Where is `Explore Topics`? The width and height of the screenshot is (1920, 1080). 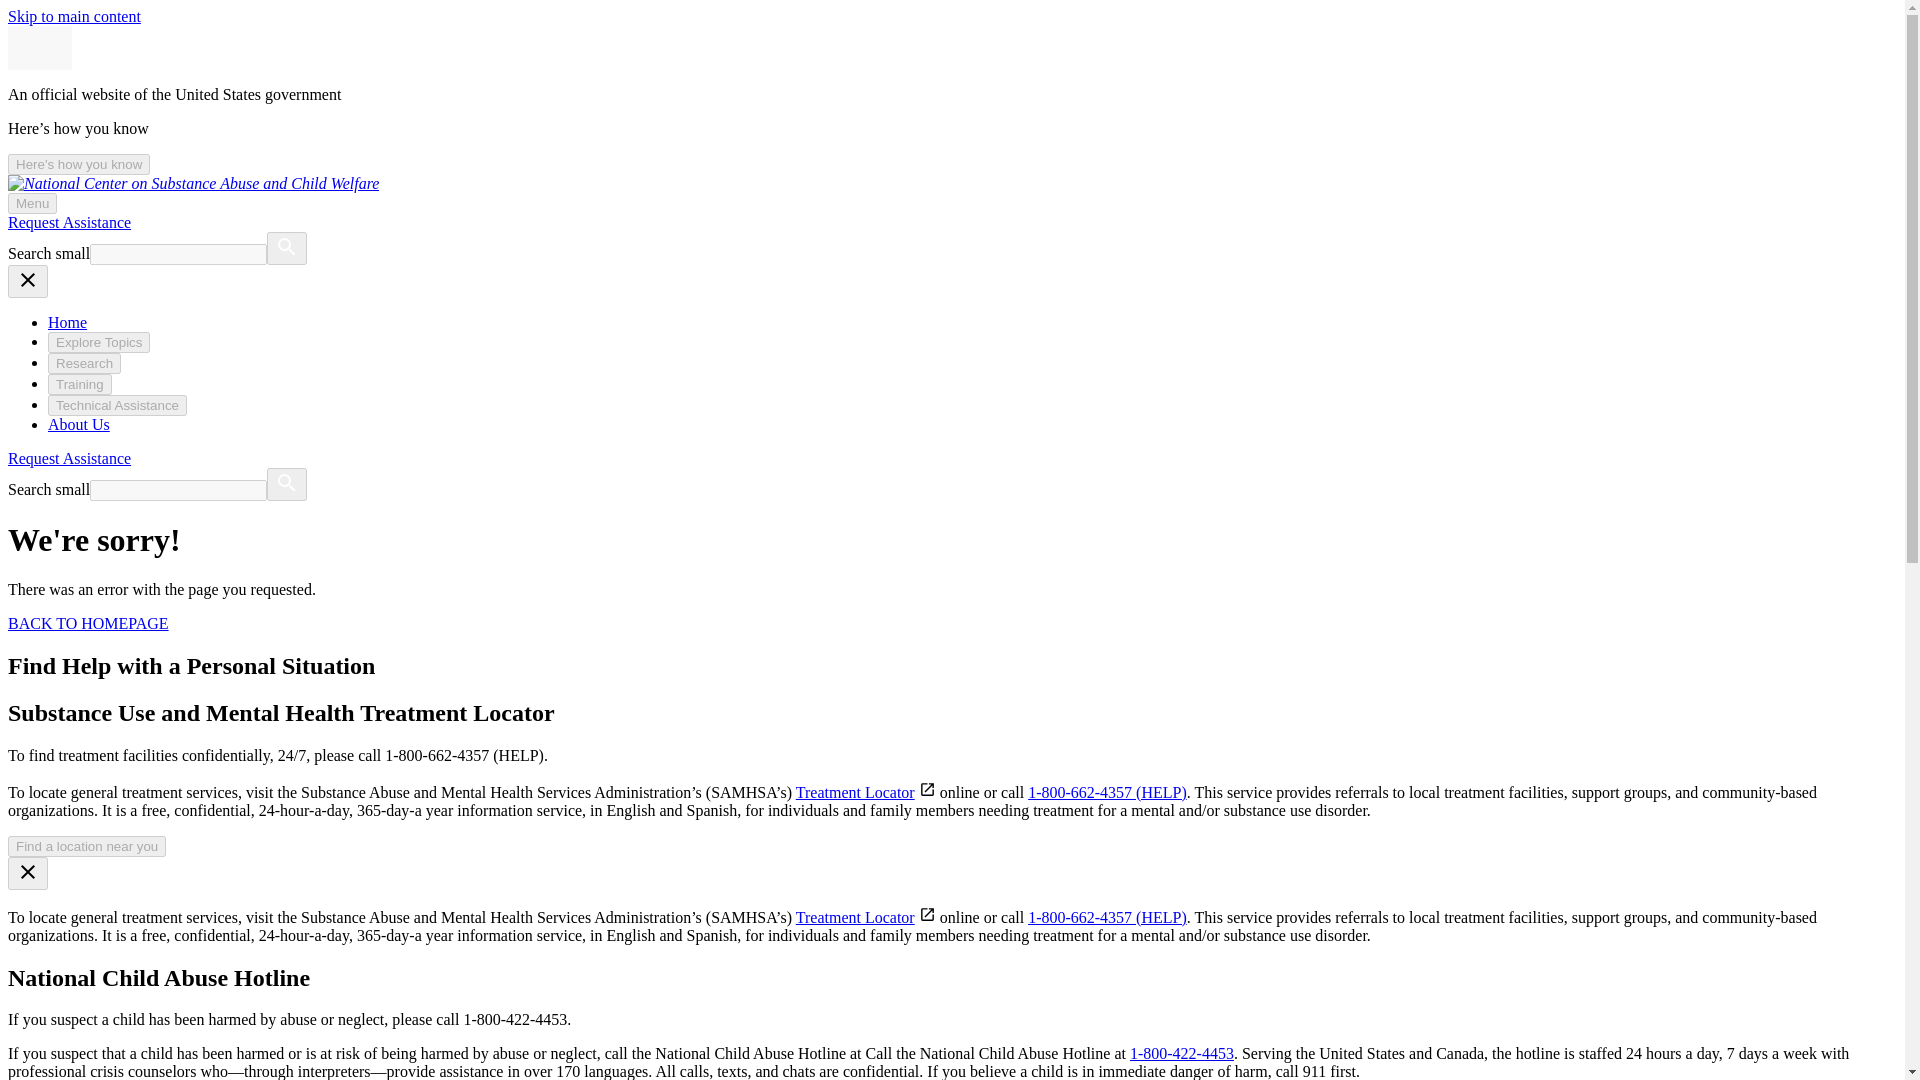 Explore Topics is located at coordinates (98, 342).